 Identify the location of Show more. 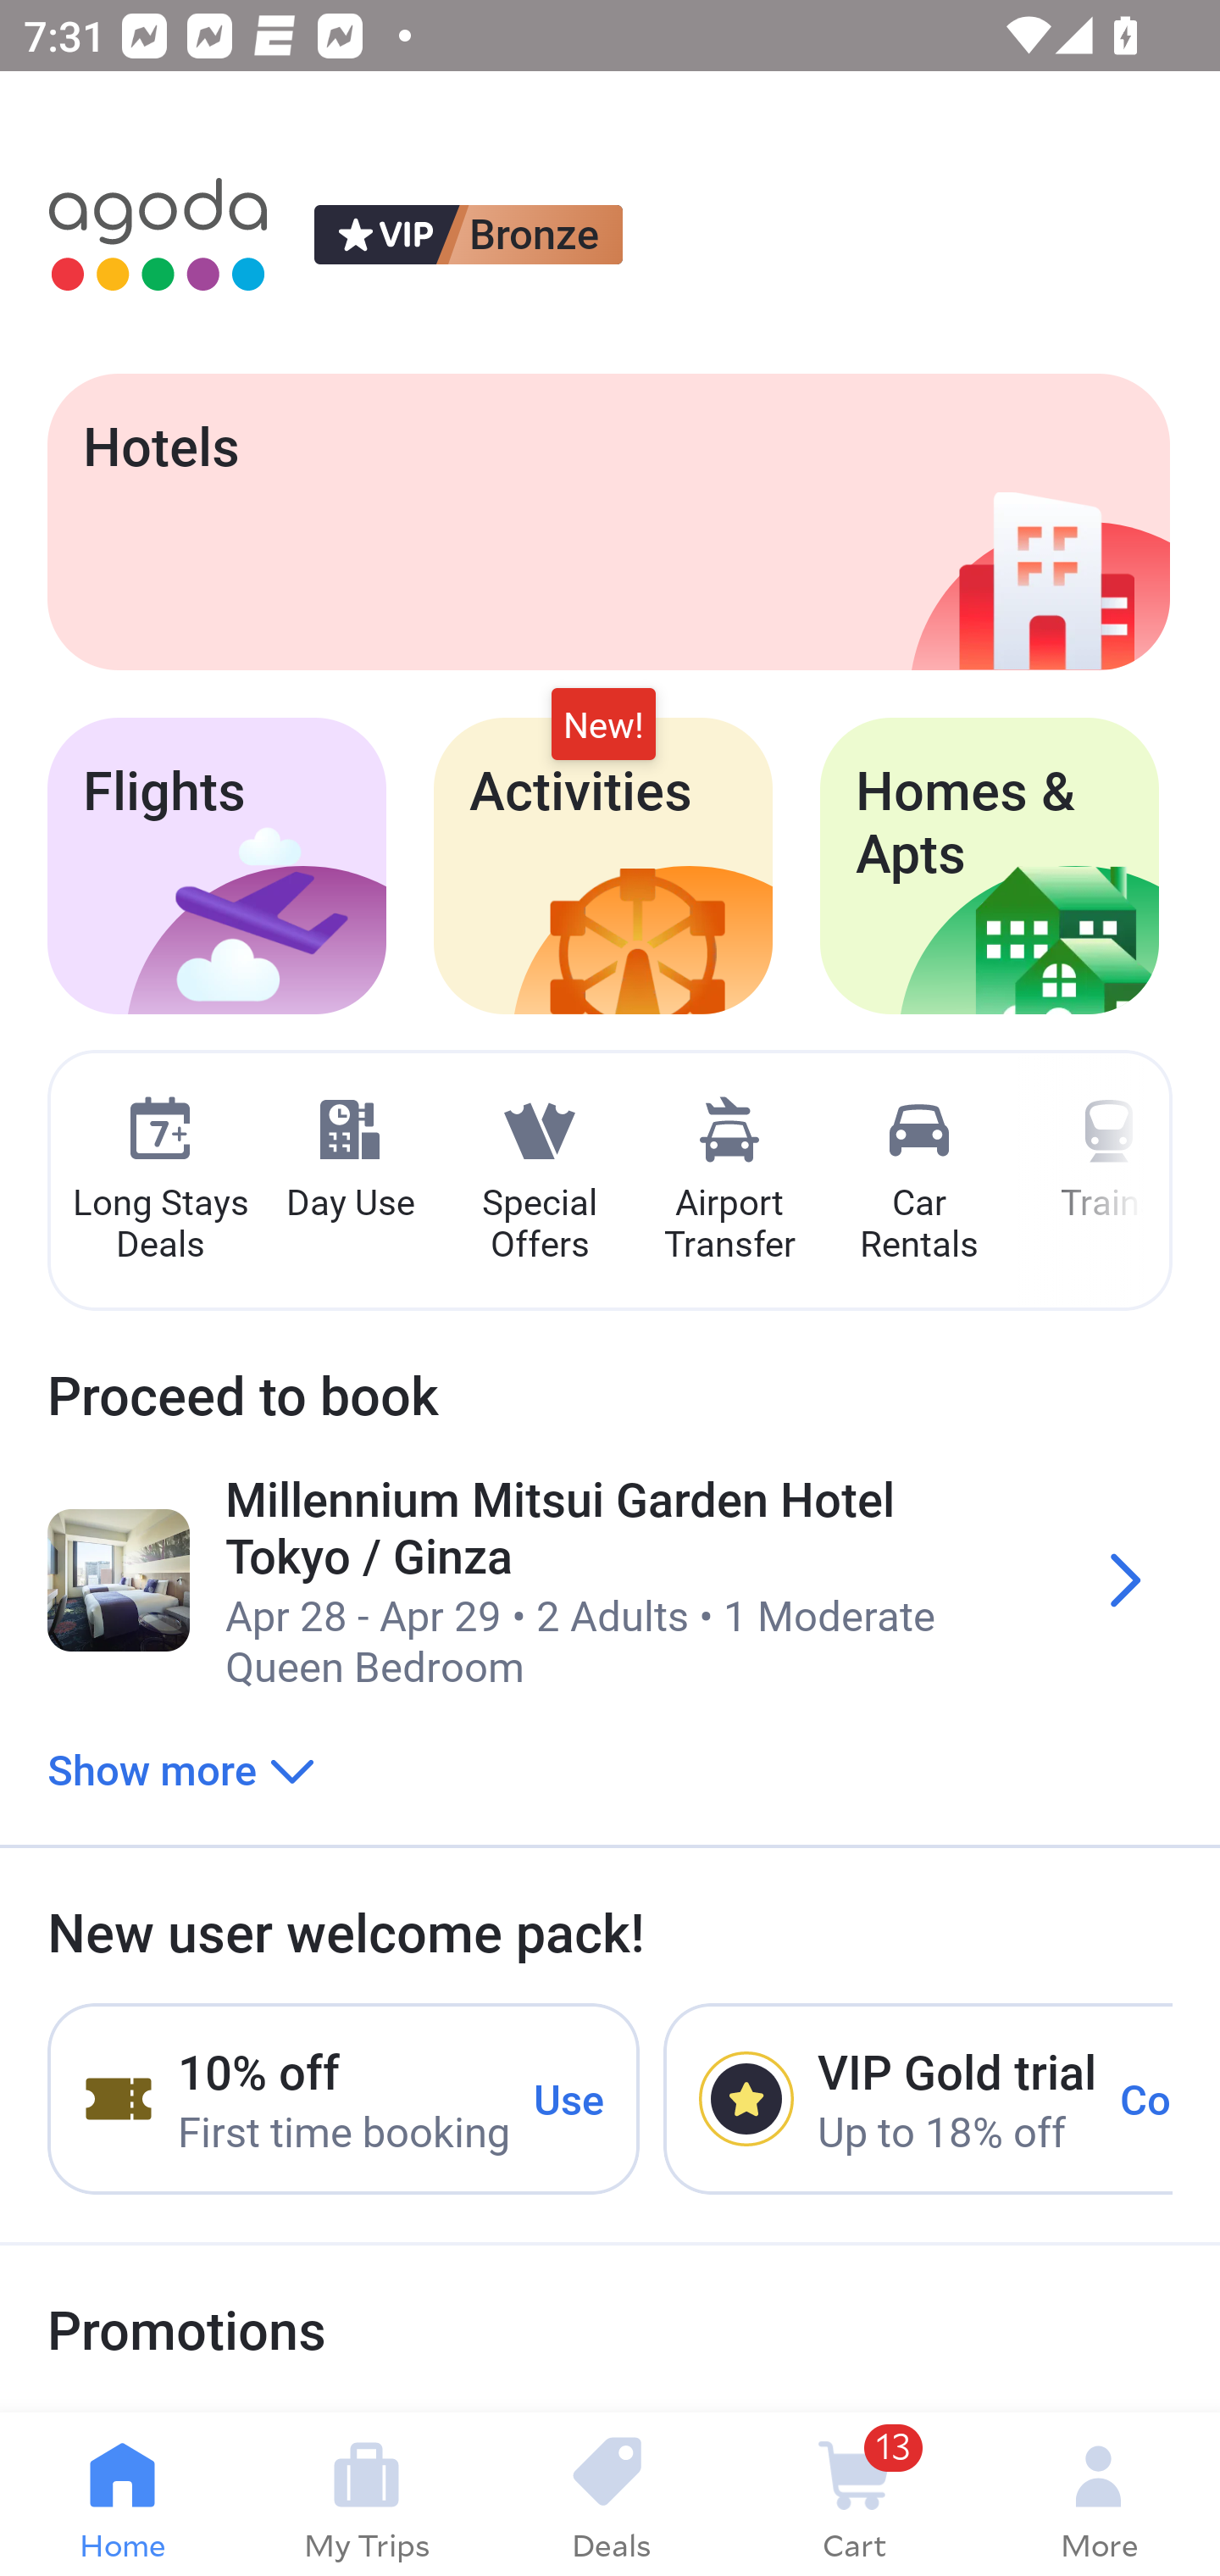
(181, 1768).